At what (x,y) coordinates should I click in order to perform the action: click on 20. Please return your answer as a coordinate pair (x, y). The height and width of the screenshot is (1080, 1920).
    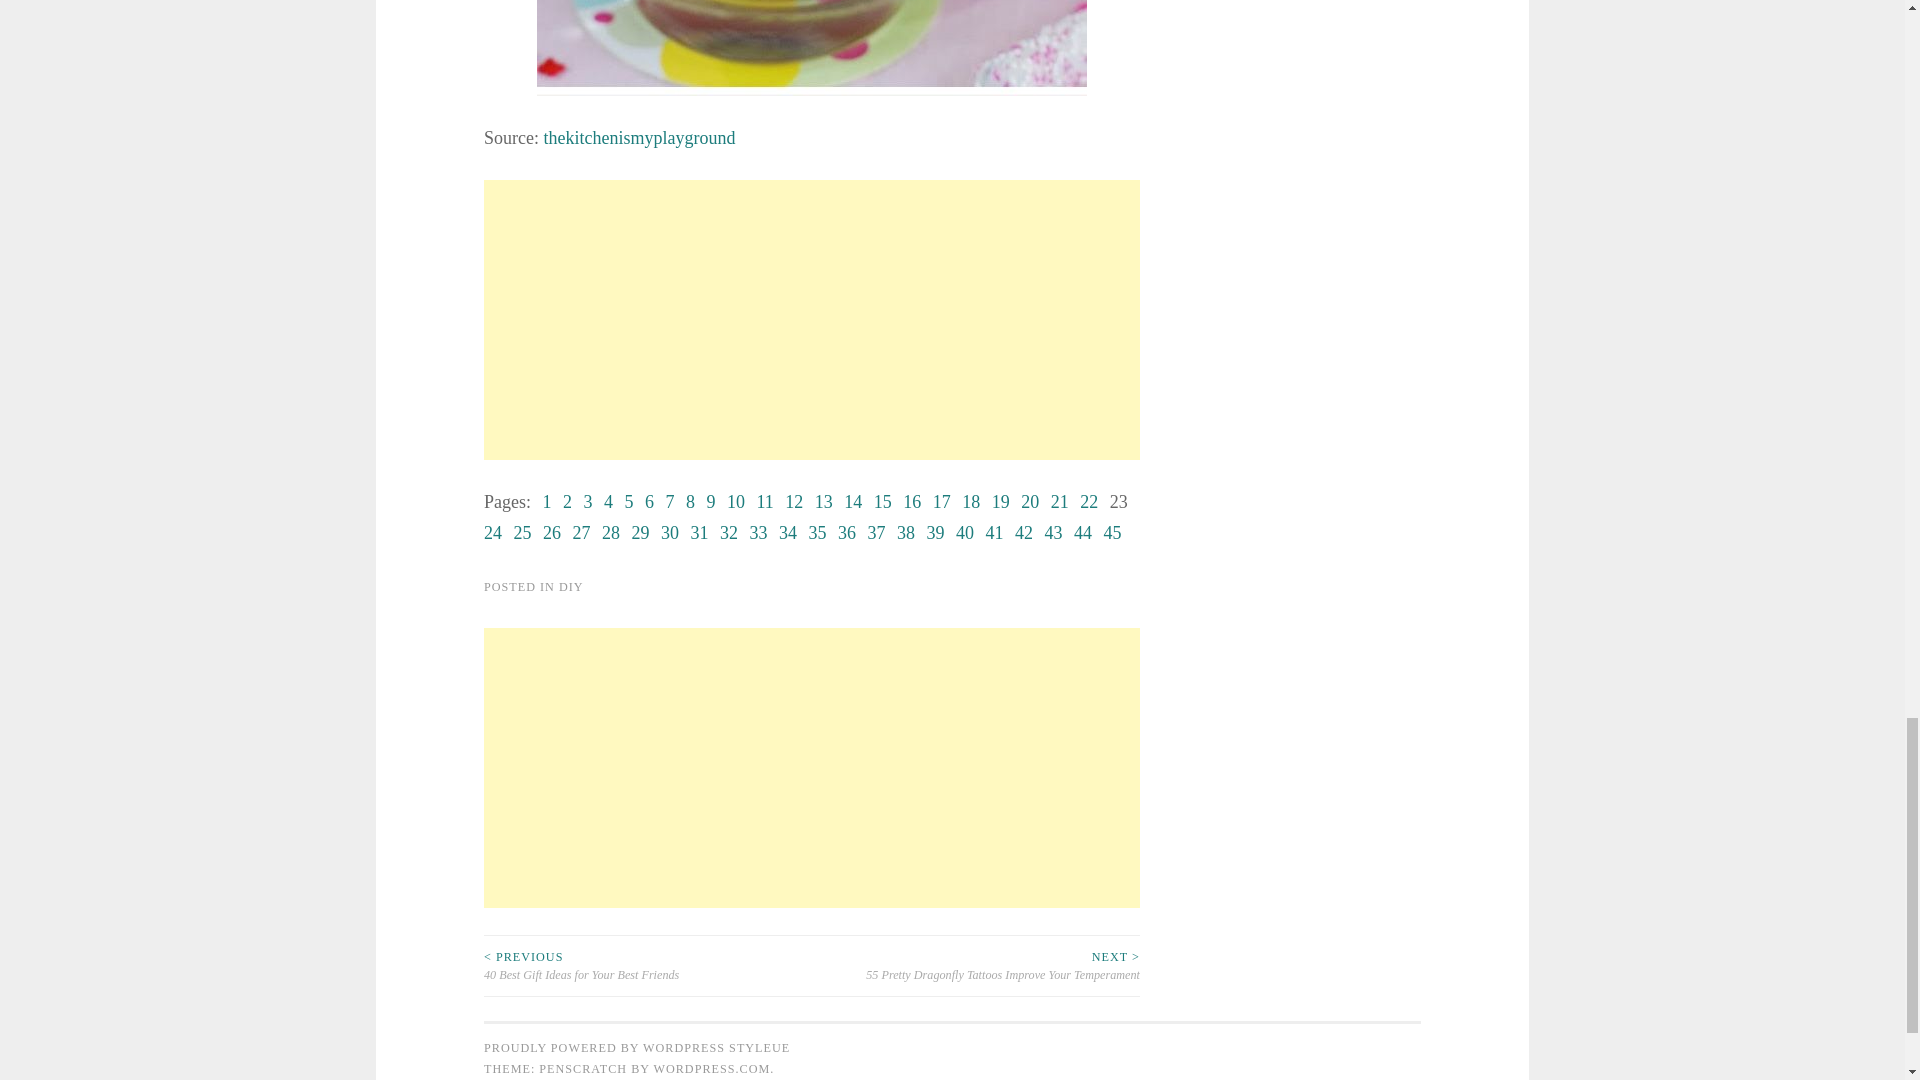
    Looking at the image, I should click on (1030, 502).